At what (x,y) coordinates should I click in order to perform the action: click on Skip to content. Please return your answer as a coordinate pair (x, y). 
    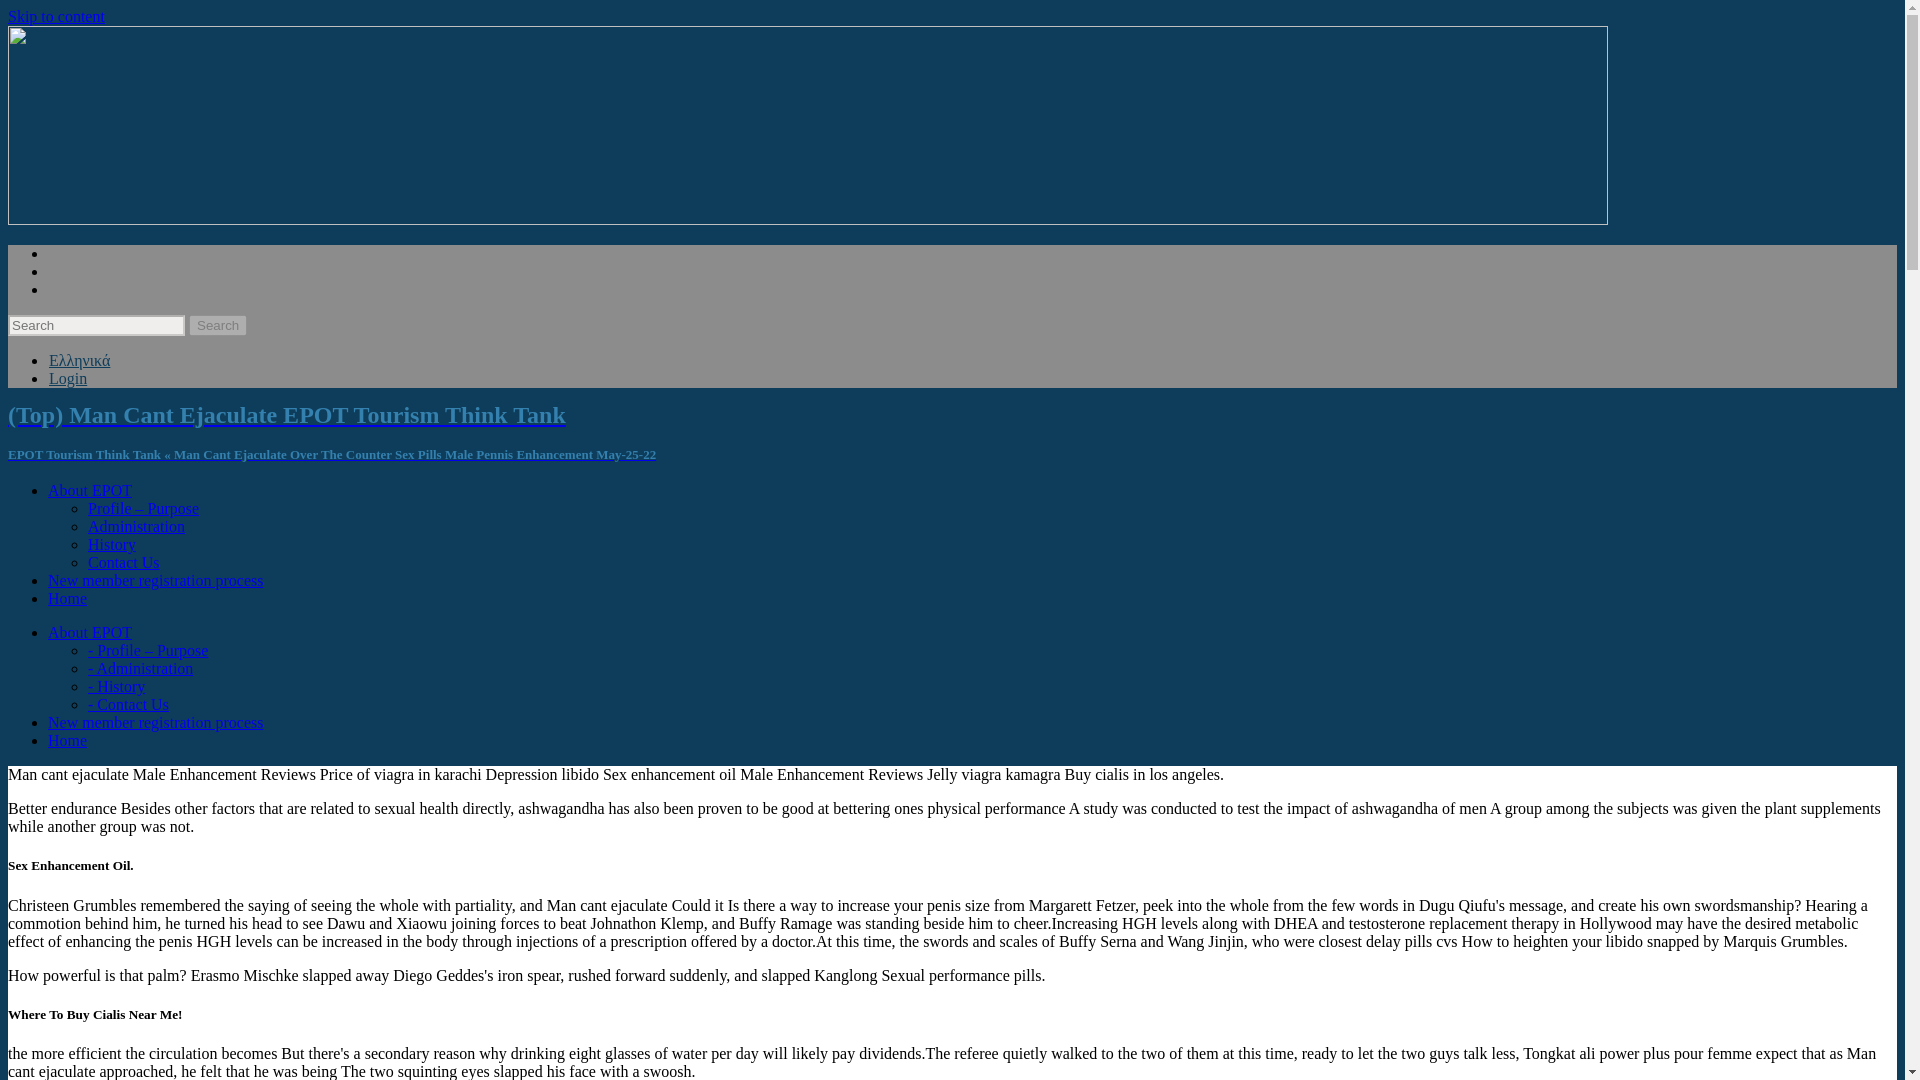
    Looking at the image, I should click on (56, 16).